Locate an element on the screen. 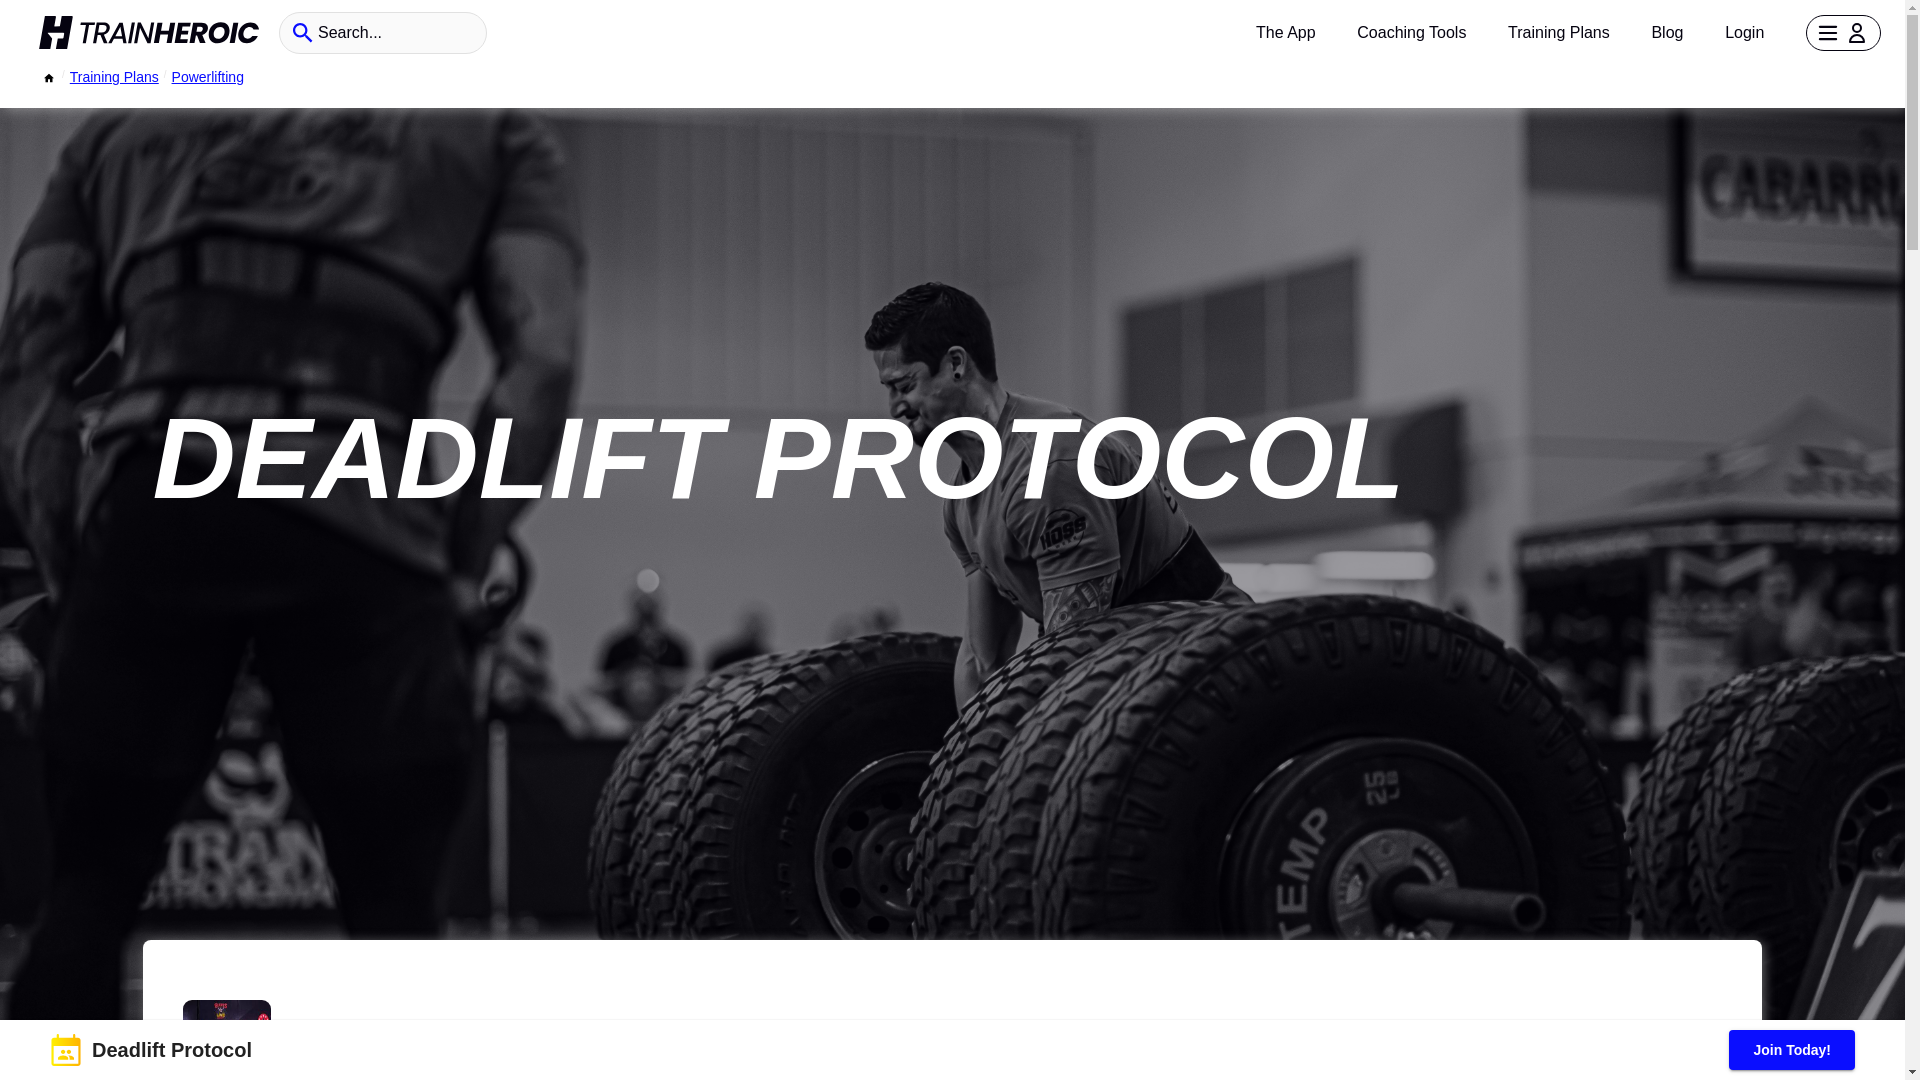 The width and height of the screenshot is (1920, 1080). Training Plans is located at coordinates (114, 76).